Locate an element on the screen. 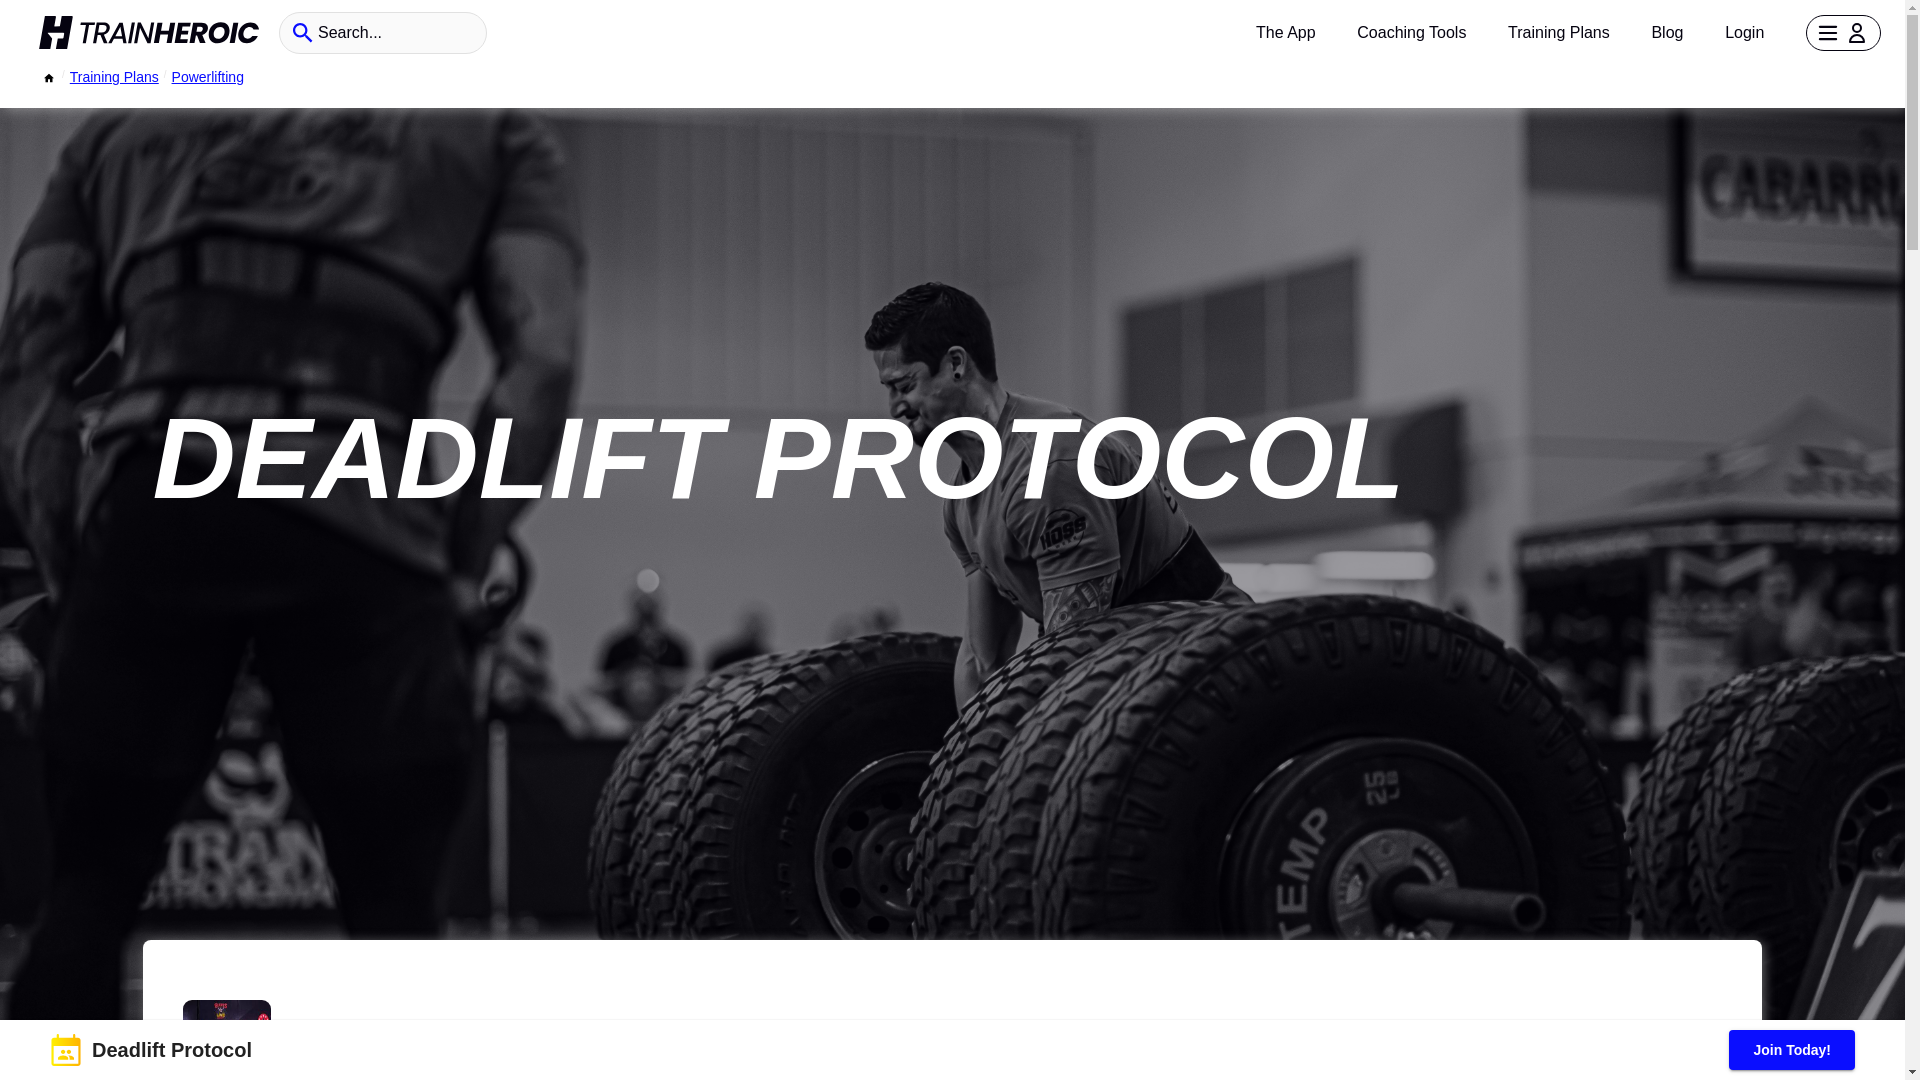 The width and height of the screenshot is (1920, 1080). Training Plans is located at coordinates (114, 76).